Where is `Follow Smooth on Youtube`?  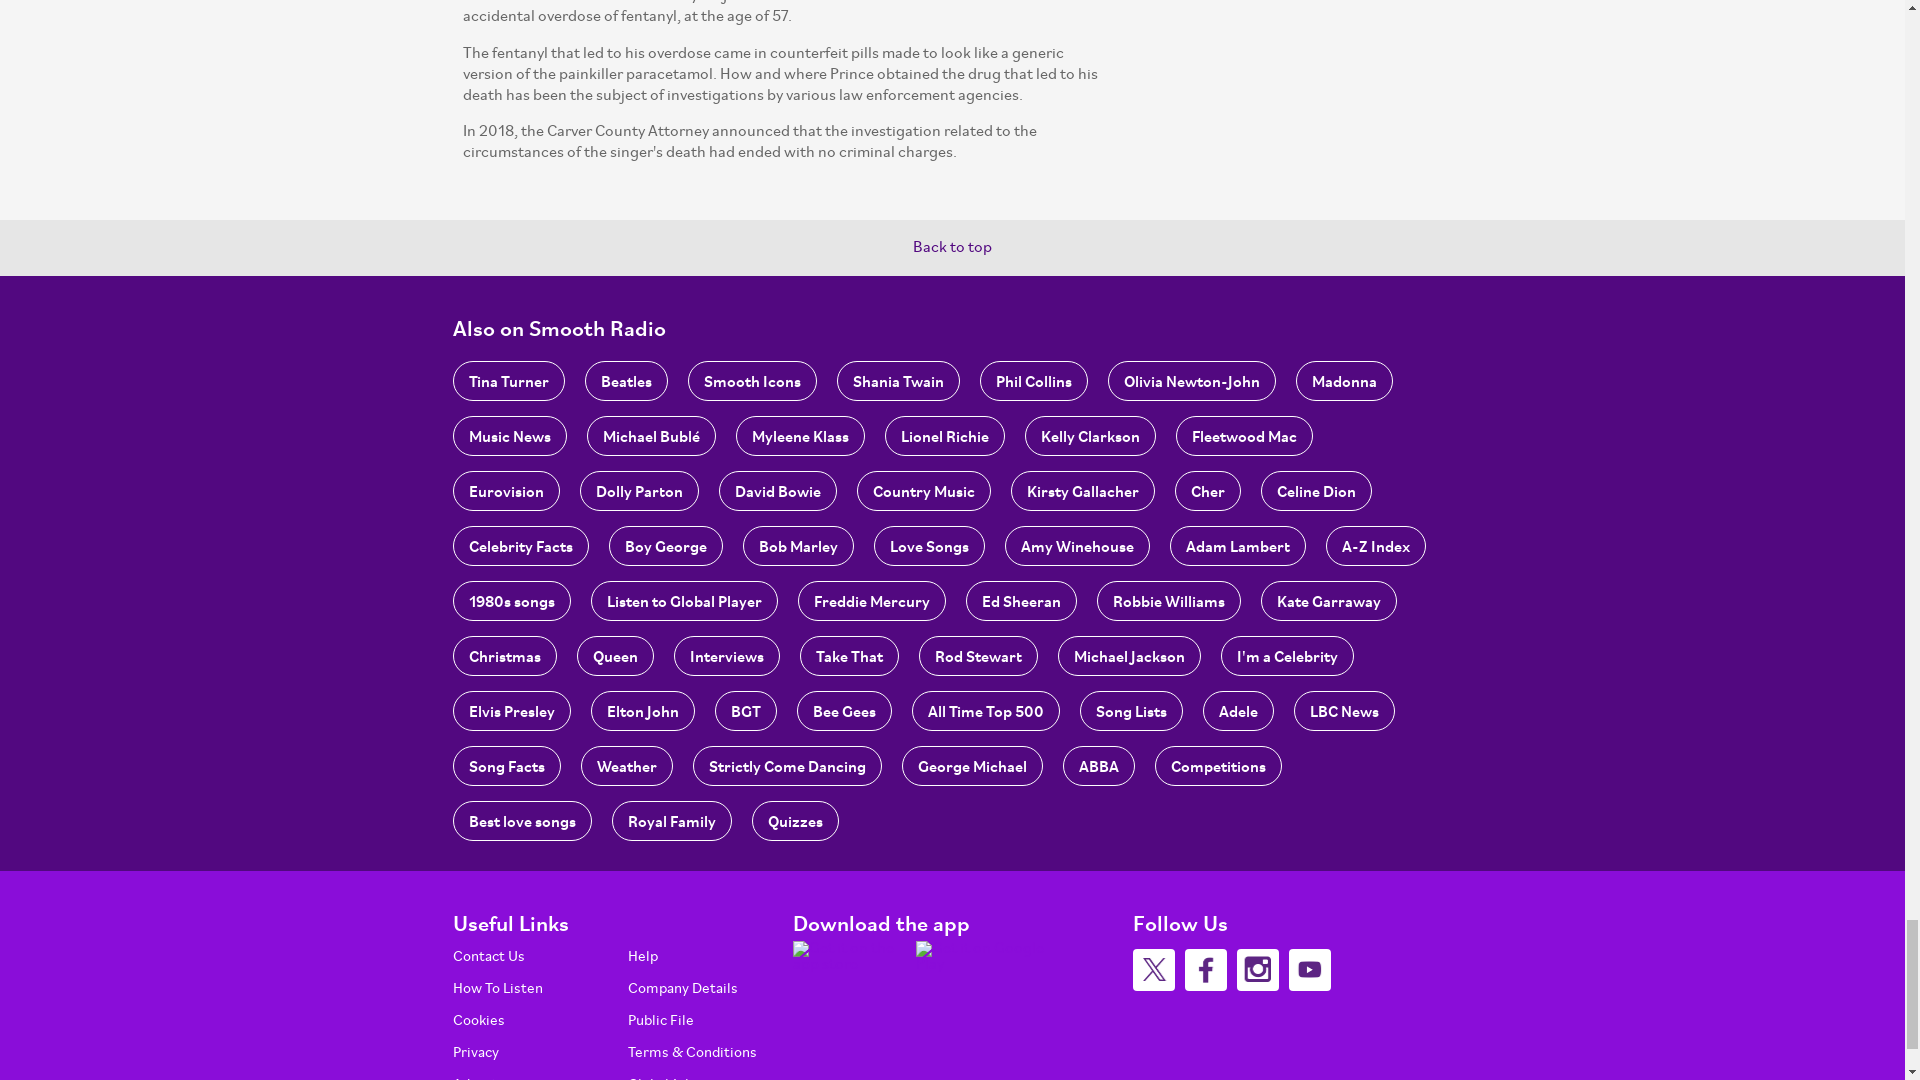
Follow Smooth on Youtube is located at coordinates (1309, 970).